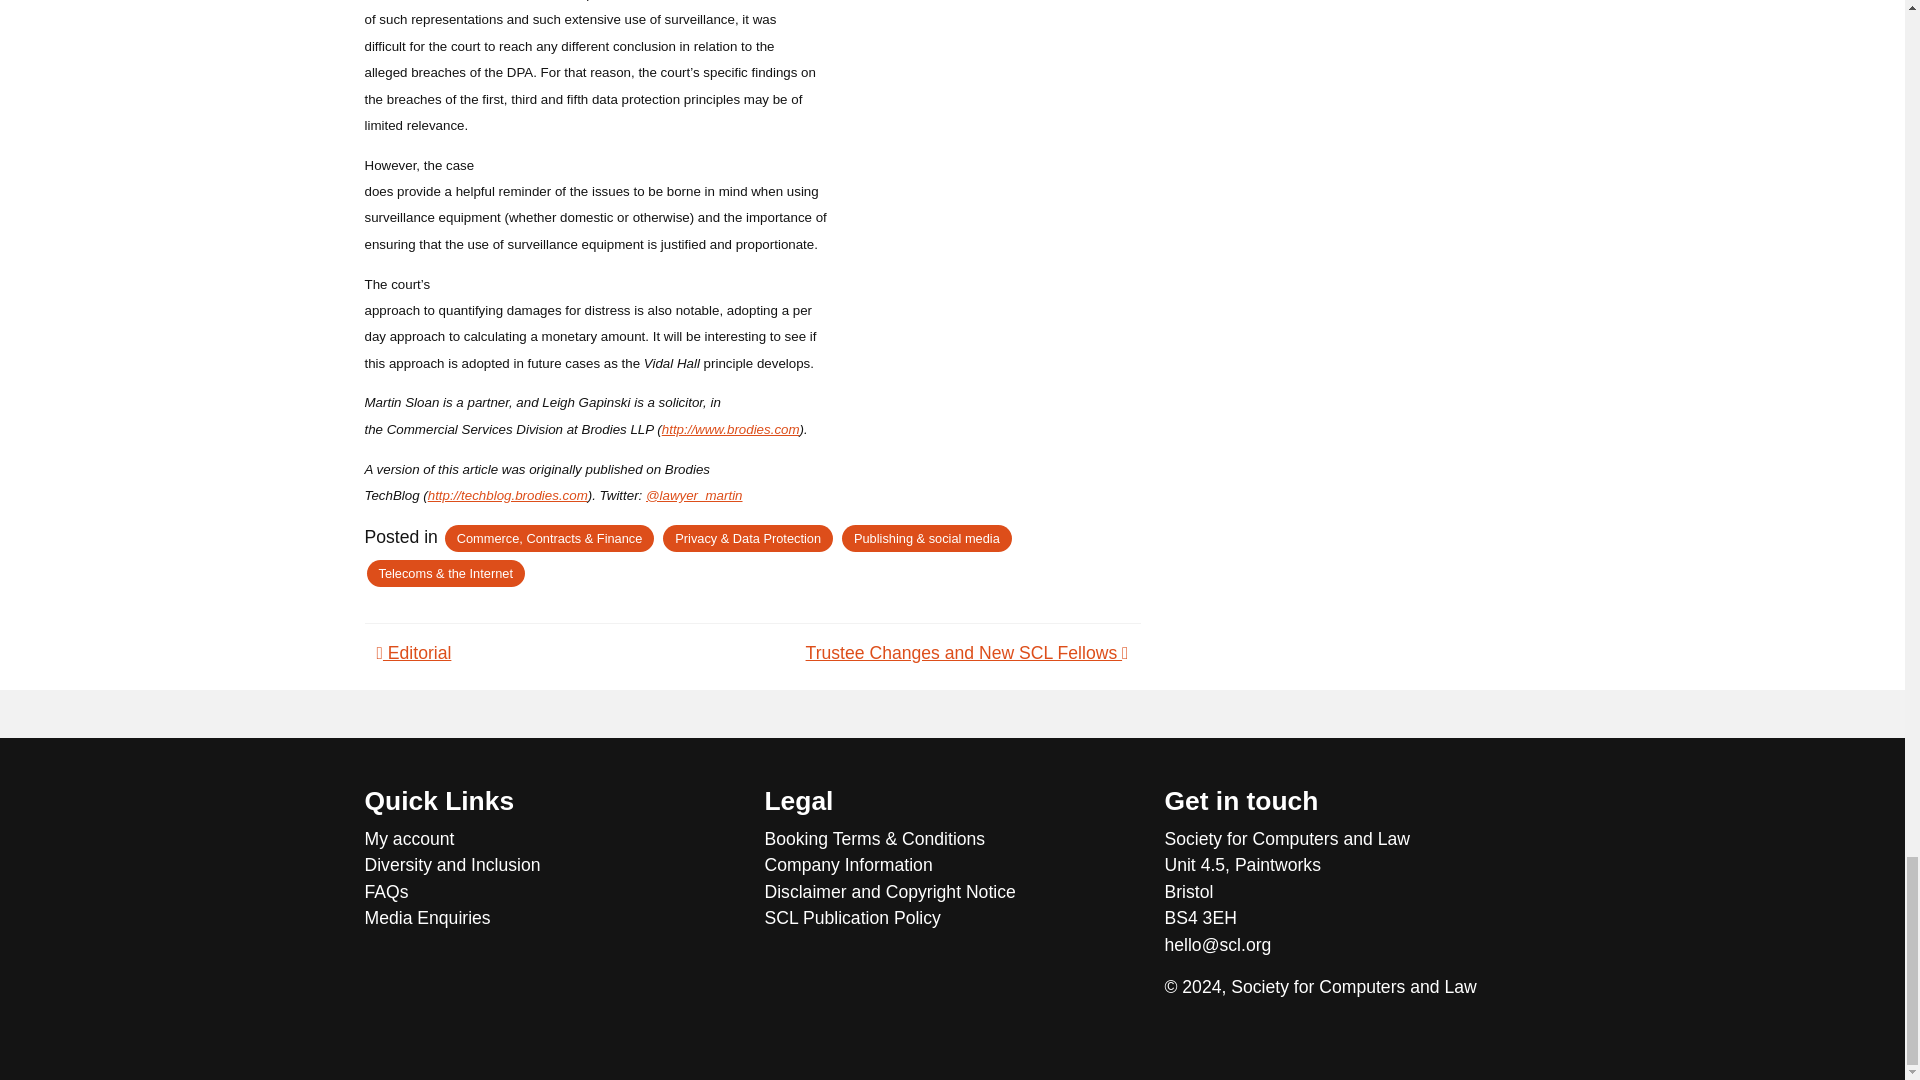  Describe the element at coordinates (552, 865) in the screenshot. I see `Diversity and Inclusion` at that location.